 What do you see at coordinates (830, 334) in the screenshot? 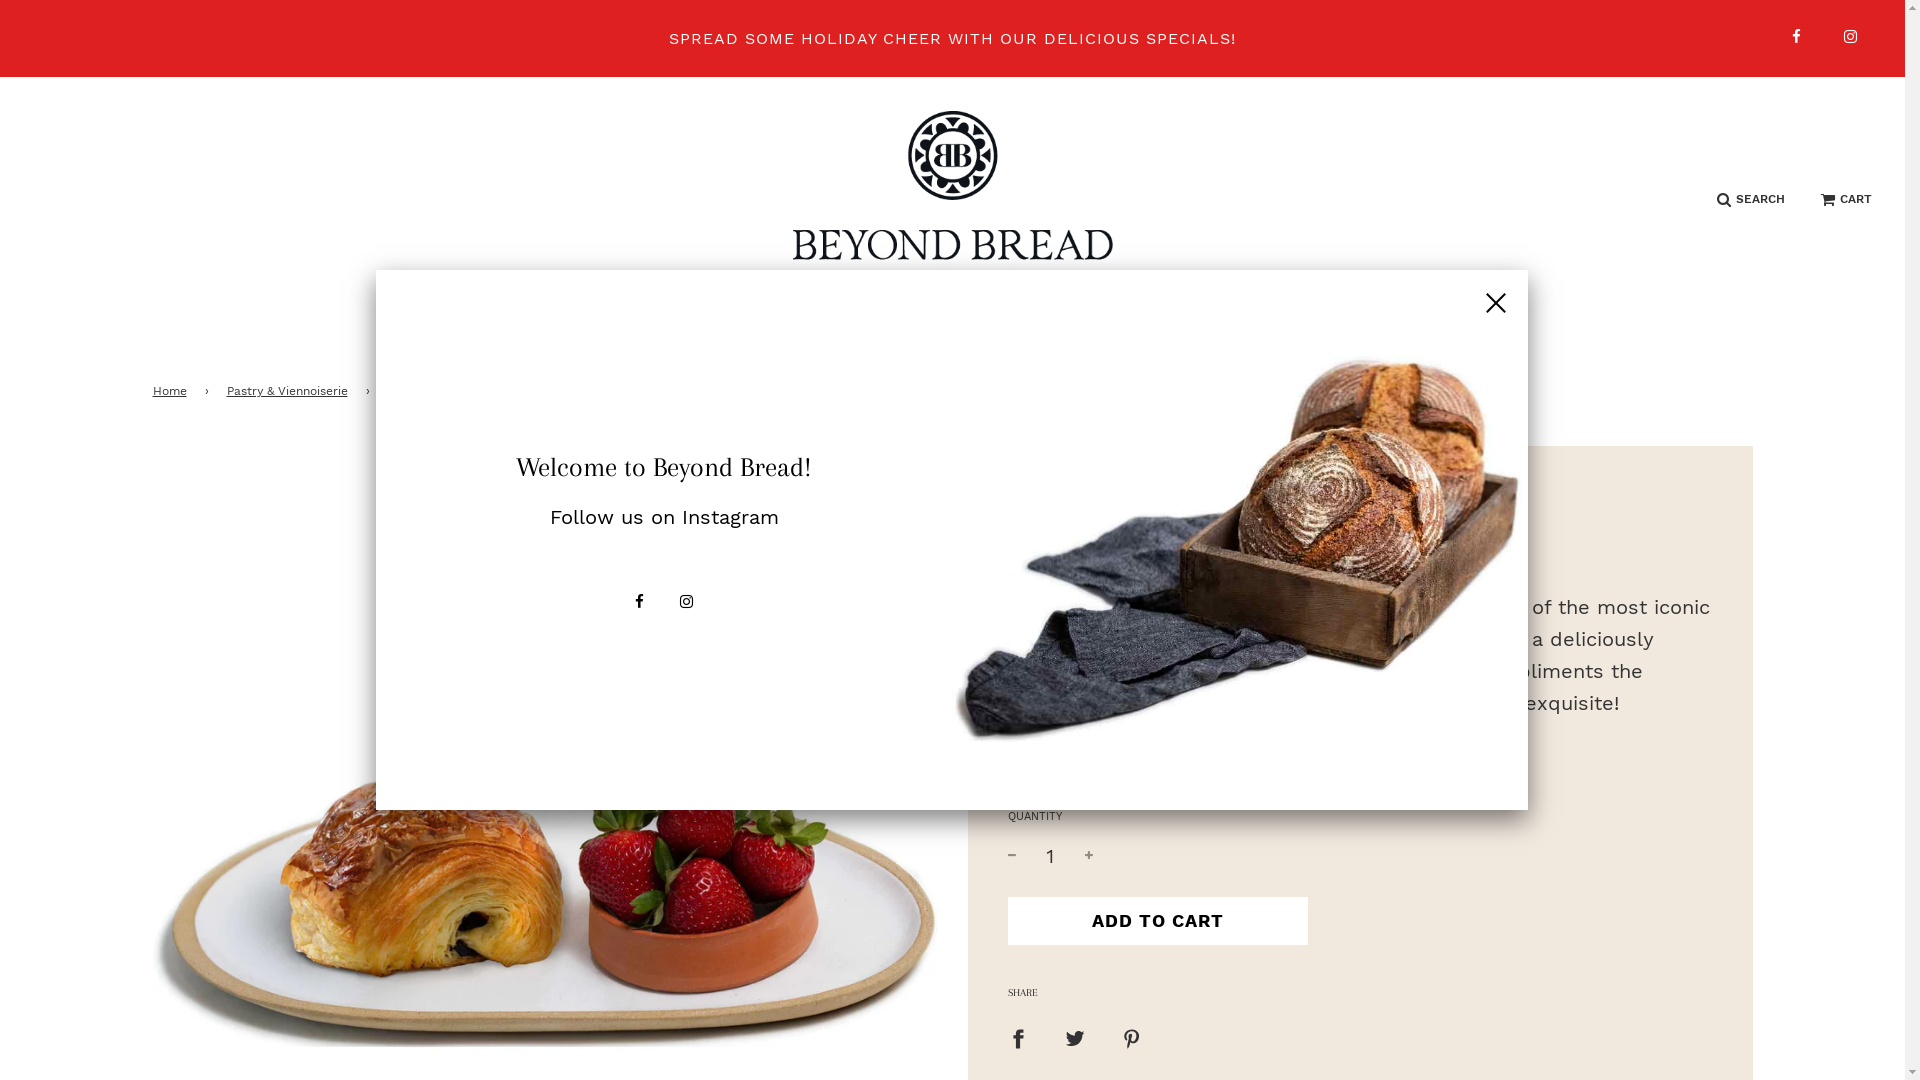
I see `COFFEE & BREW GEAR` at bounding box center [830, 334].